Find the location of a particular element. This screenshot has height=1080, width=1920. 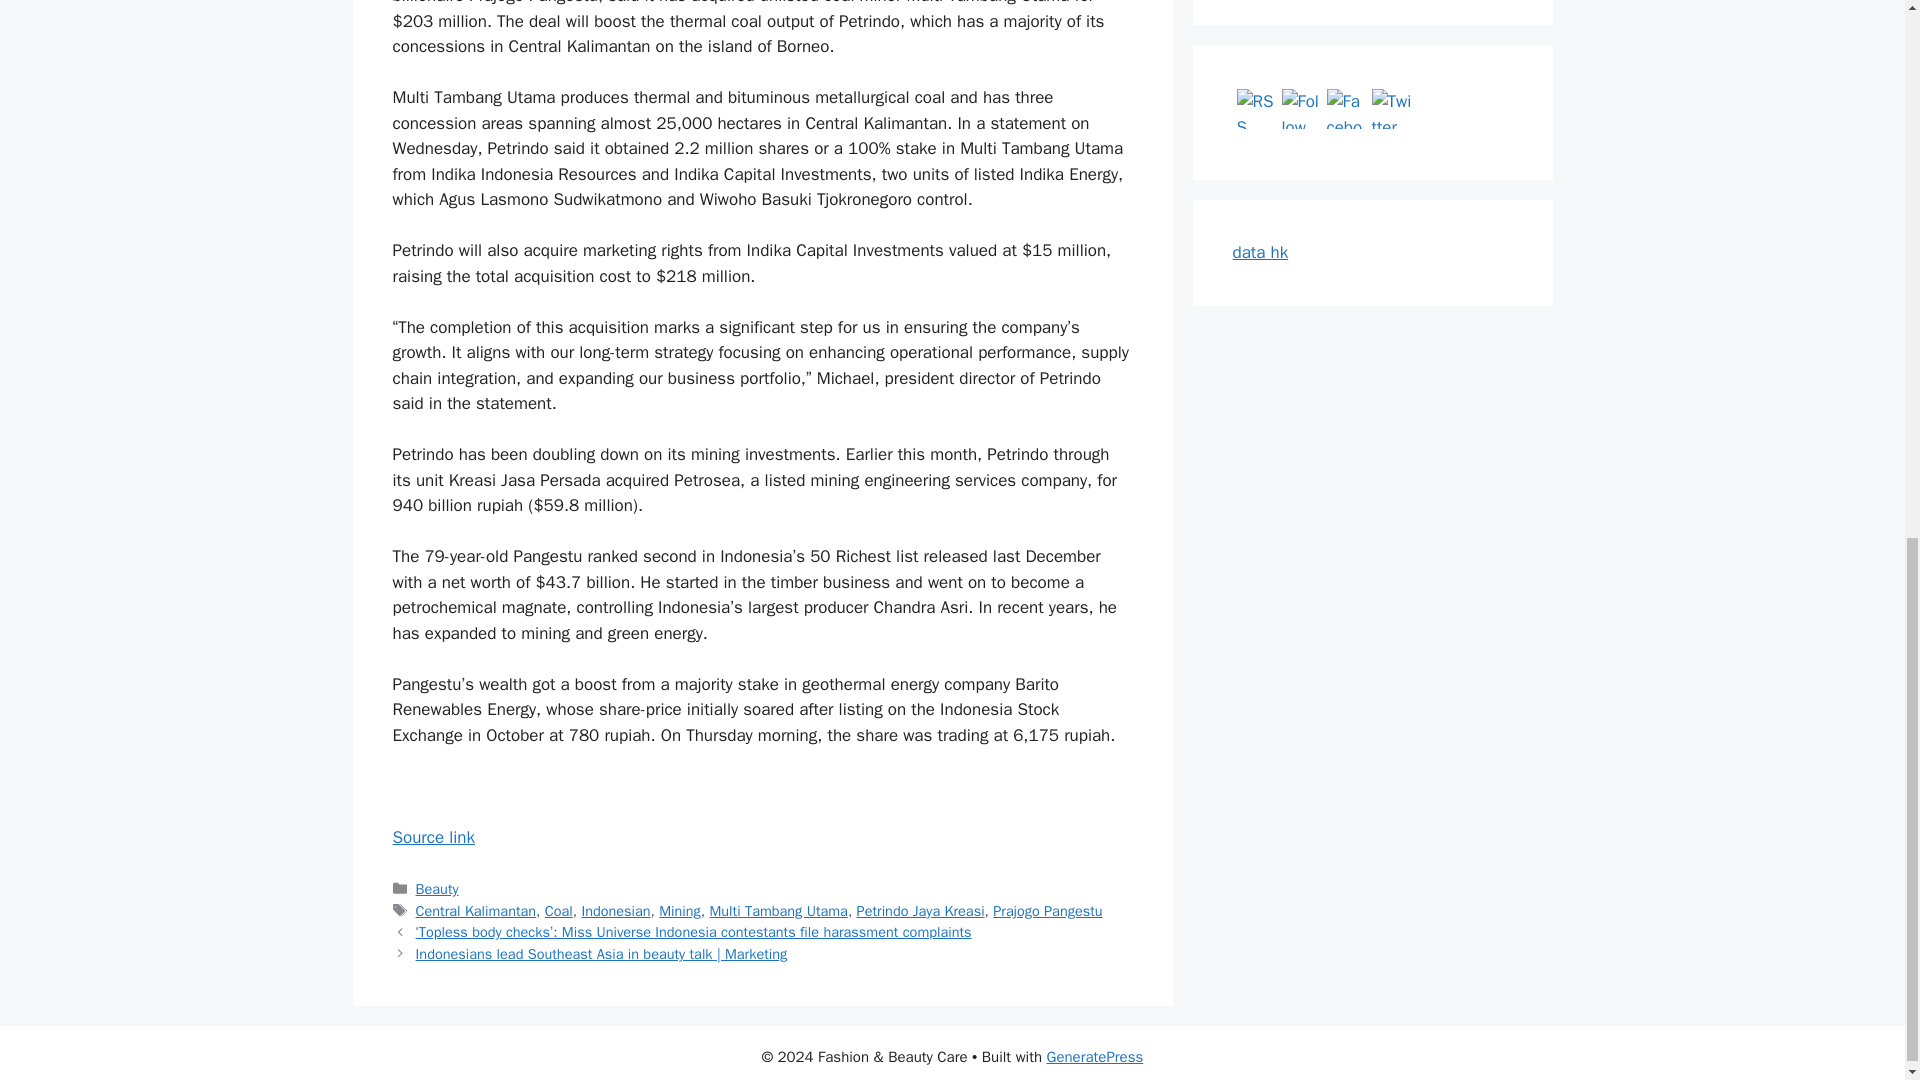

Prajogo Pangestu is located at coordinates (1047, 910).